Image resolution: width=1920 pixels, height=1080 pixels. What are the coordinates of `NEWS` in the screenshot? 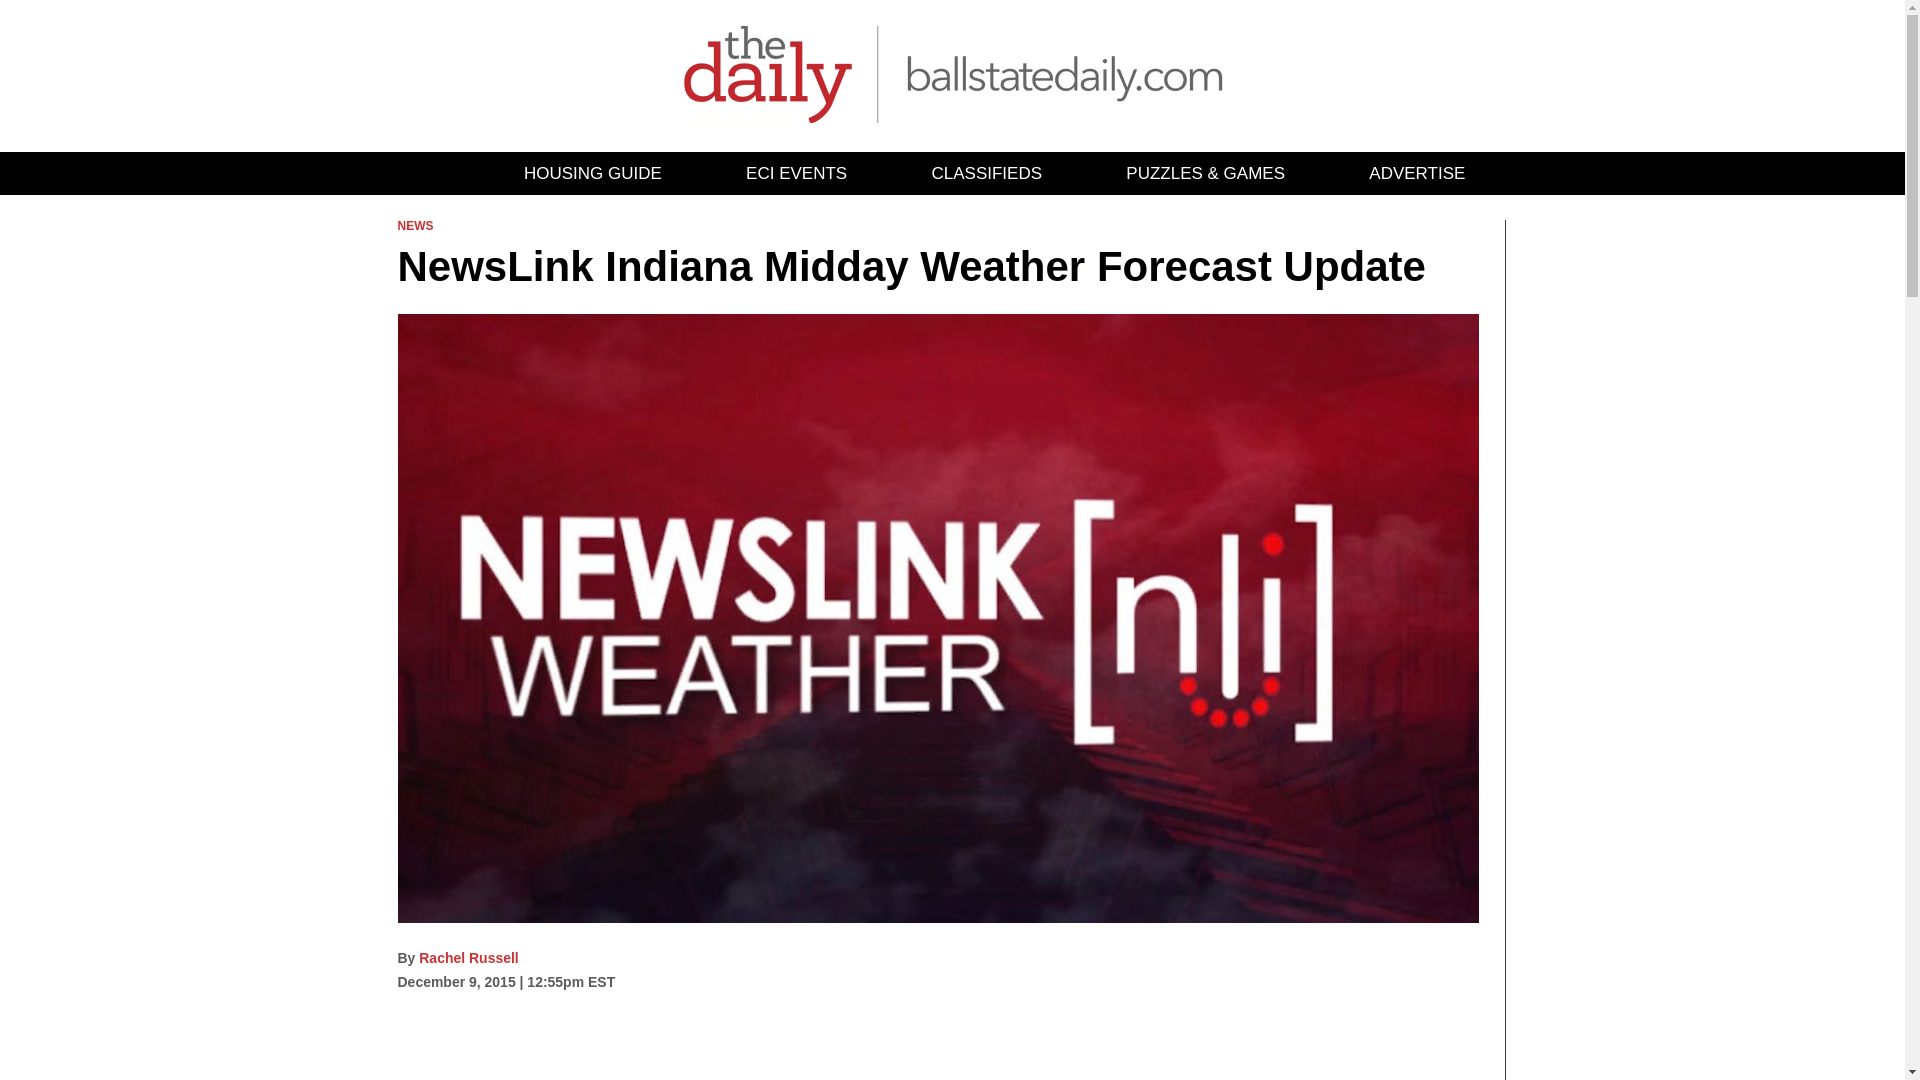 It's located at (415, 226).